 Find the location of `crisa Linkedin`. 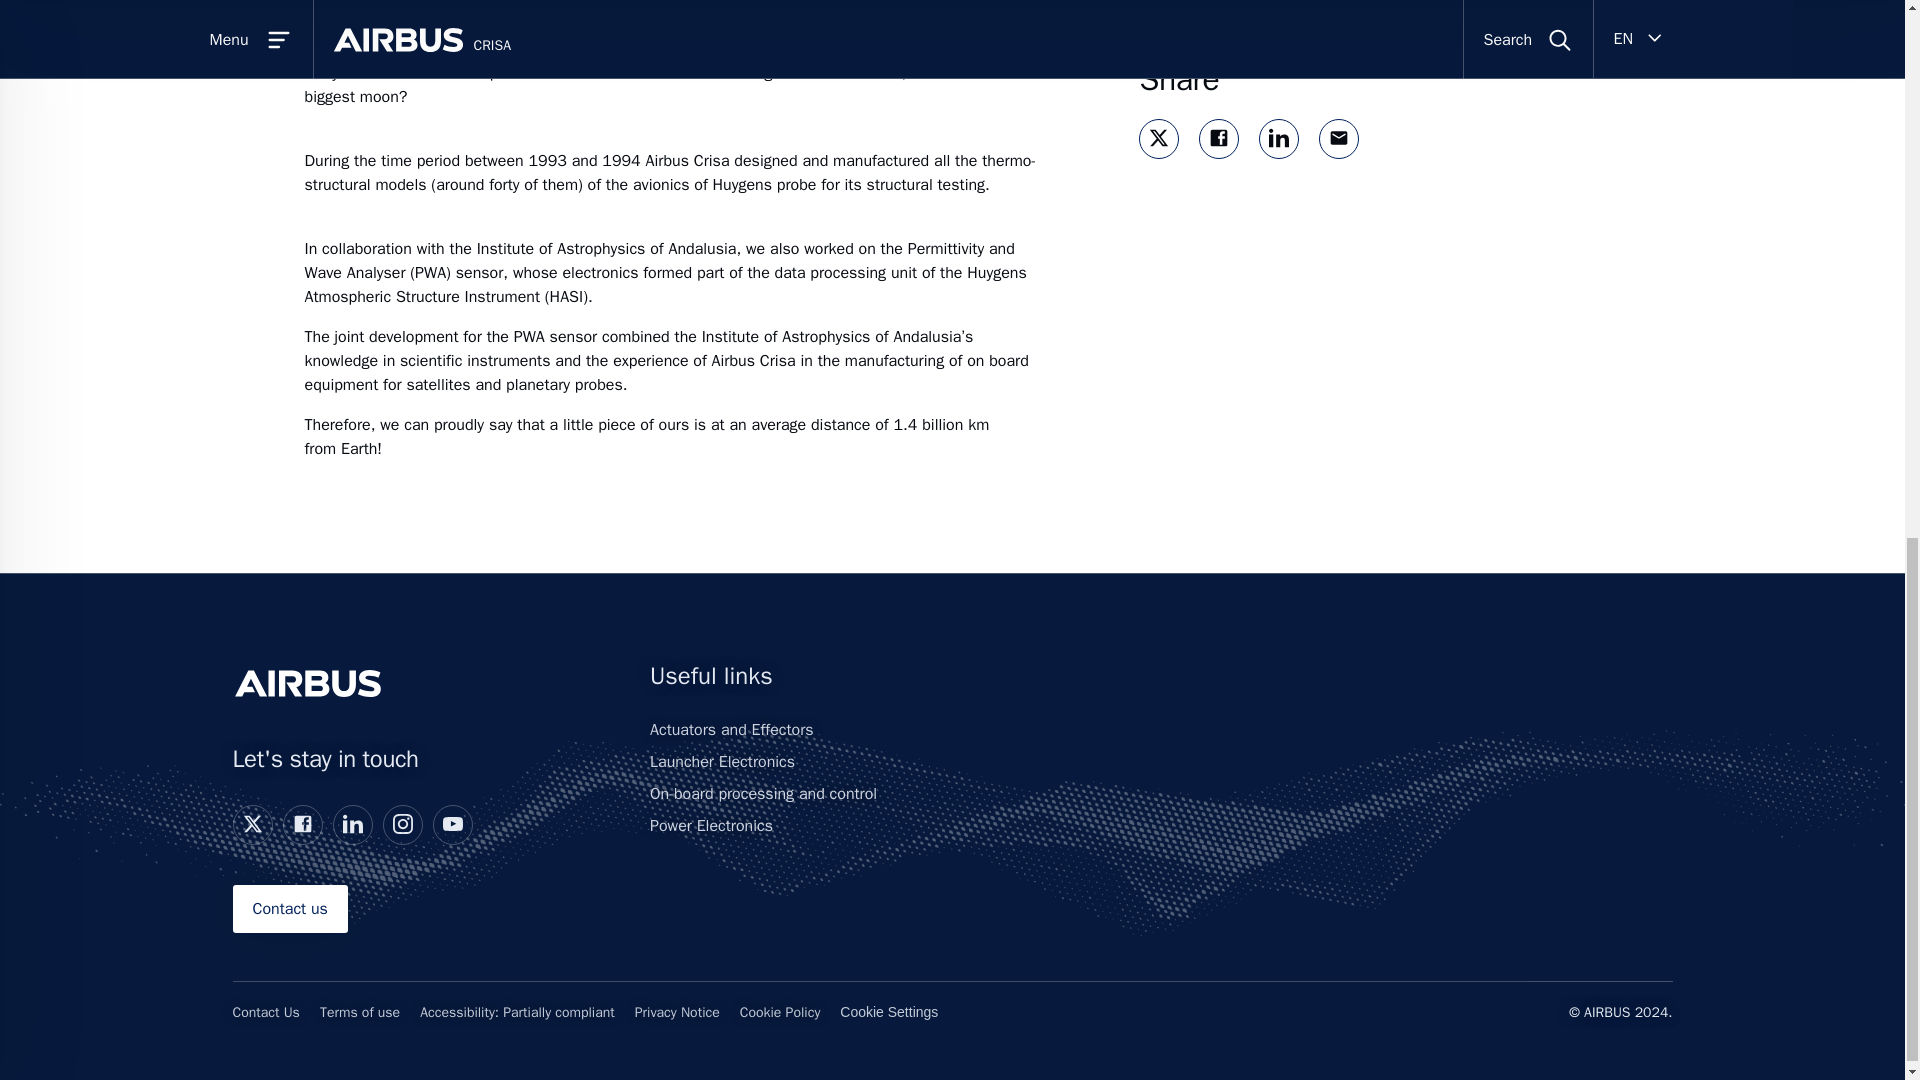

crisa Linkedin is located at coordinates (1279, 138).